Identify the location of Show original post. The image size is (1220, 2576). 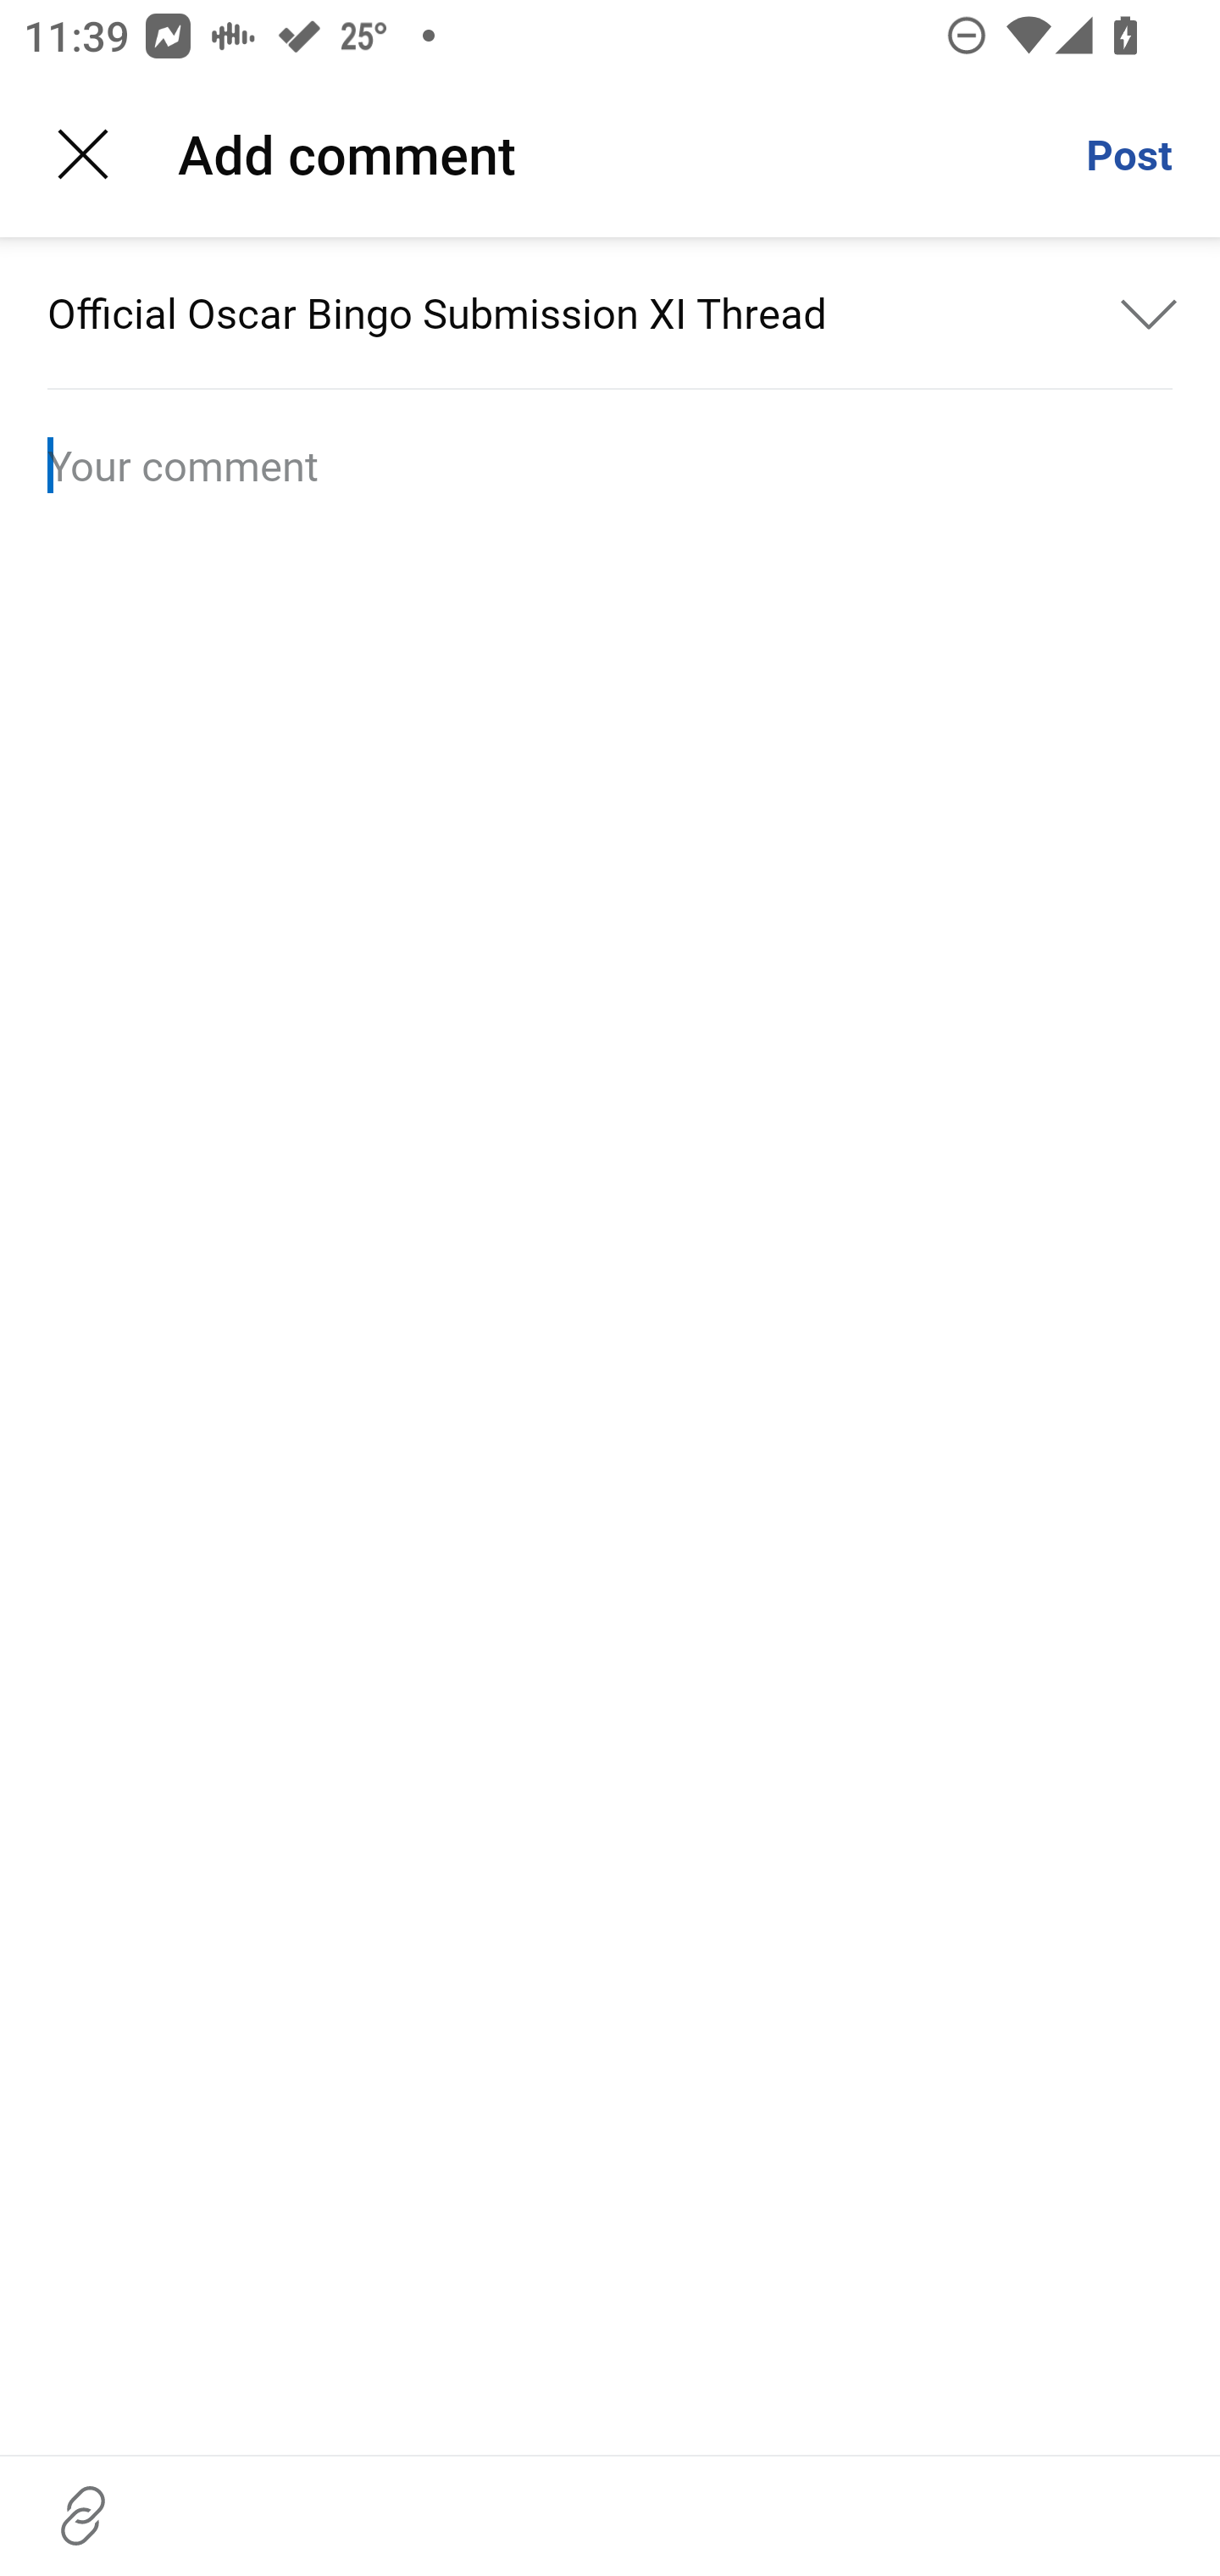
(1149, 313).